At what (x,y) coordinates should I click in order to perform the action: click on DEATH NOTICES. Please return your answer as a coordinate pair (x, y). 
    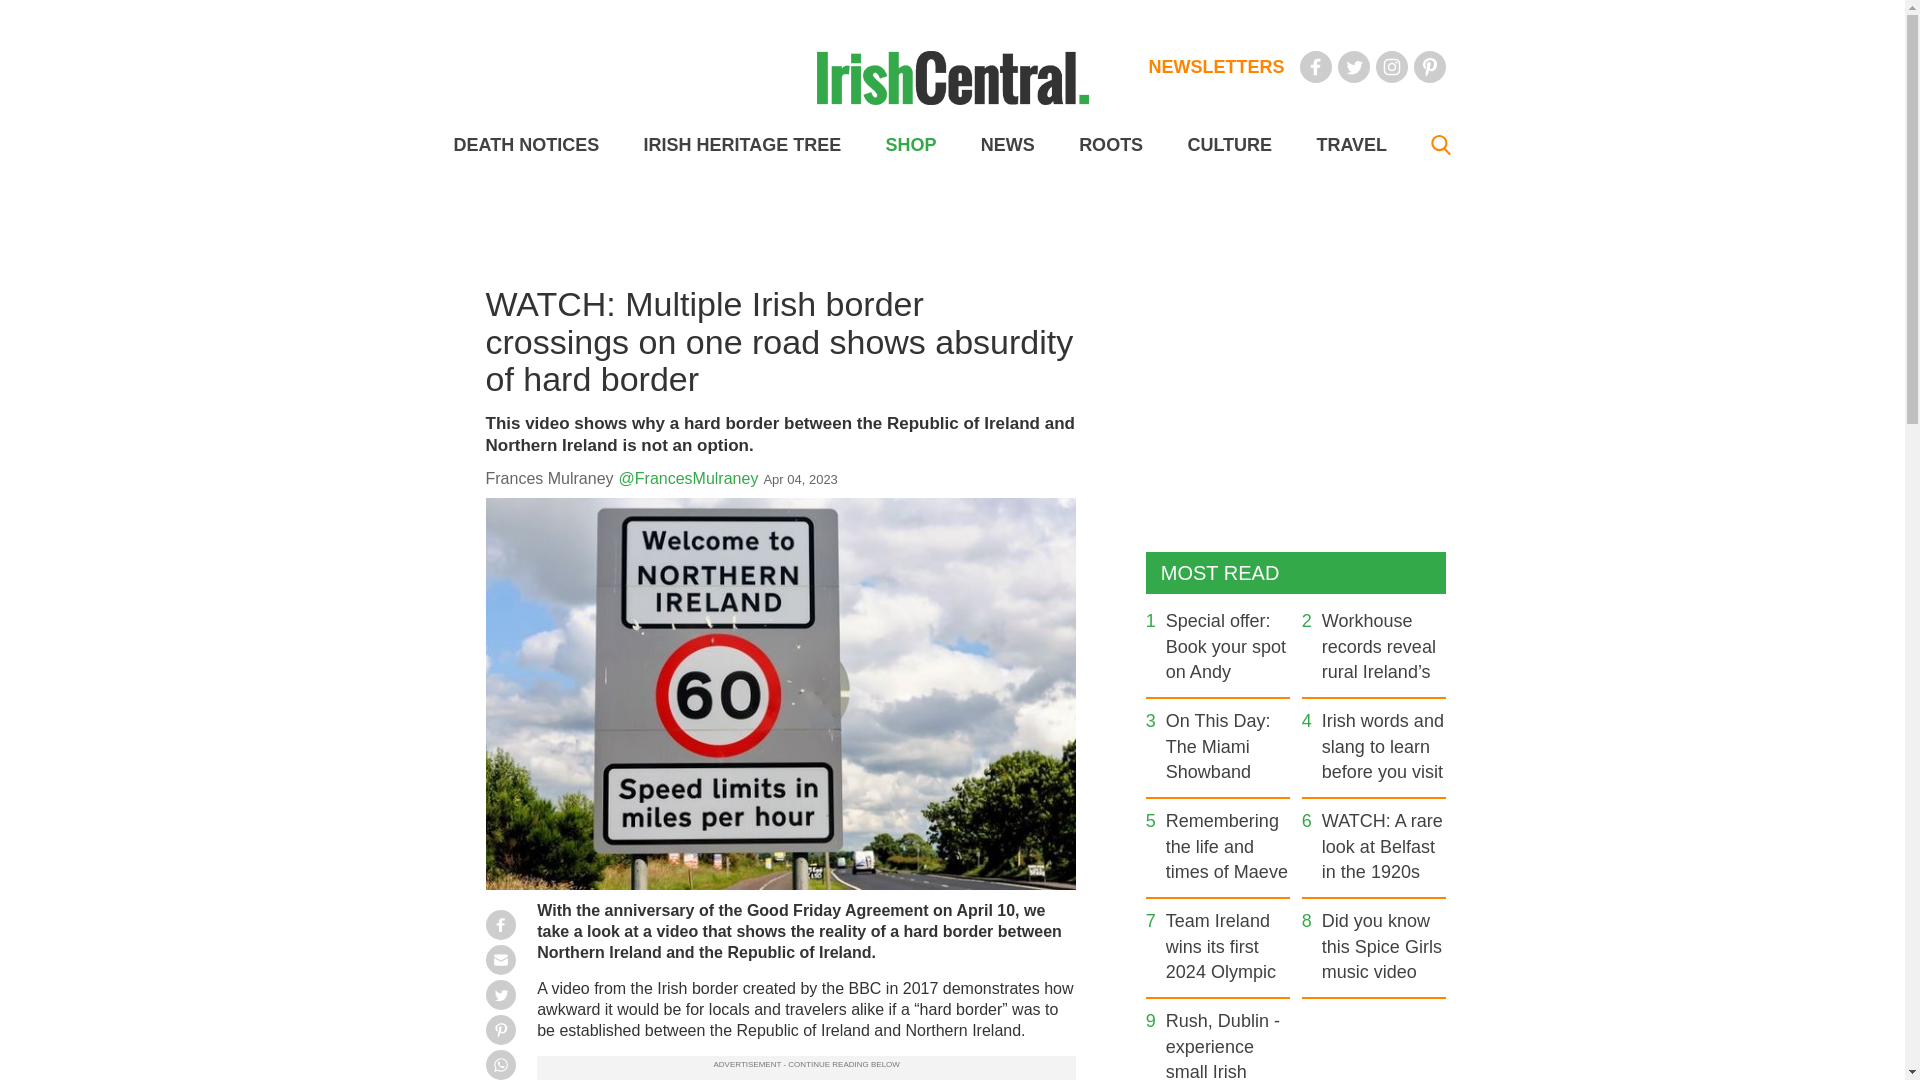
    Looking at the image, I should click on (526, 145).